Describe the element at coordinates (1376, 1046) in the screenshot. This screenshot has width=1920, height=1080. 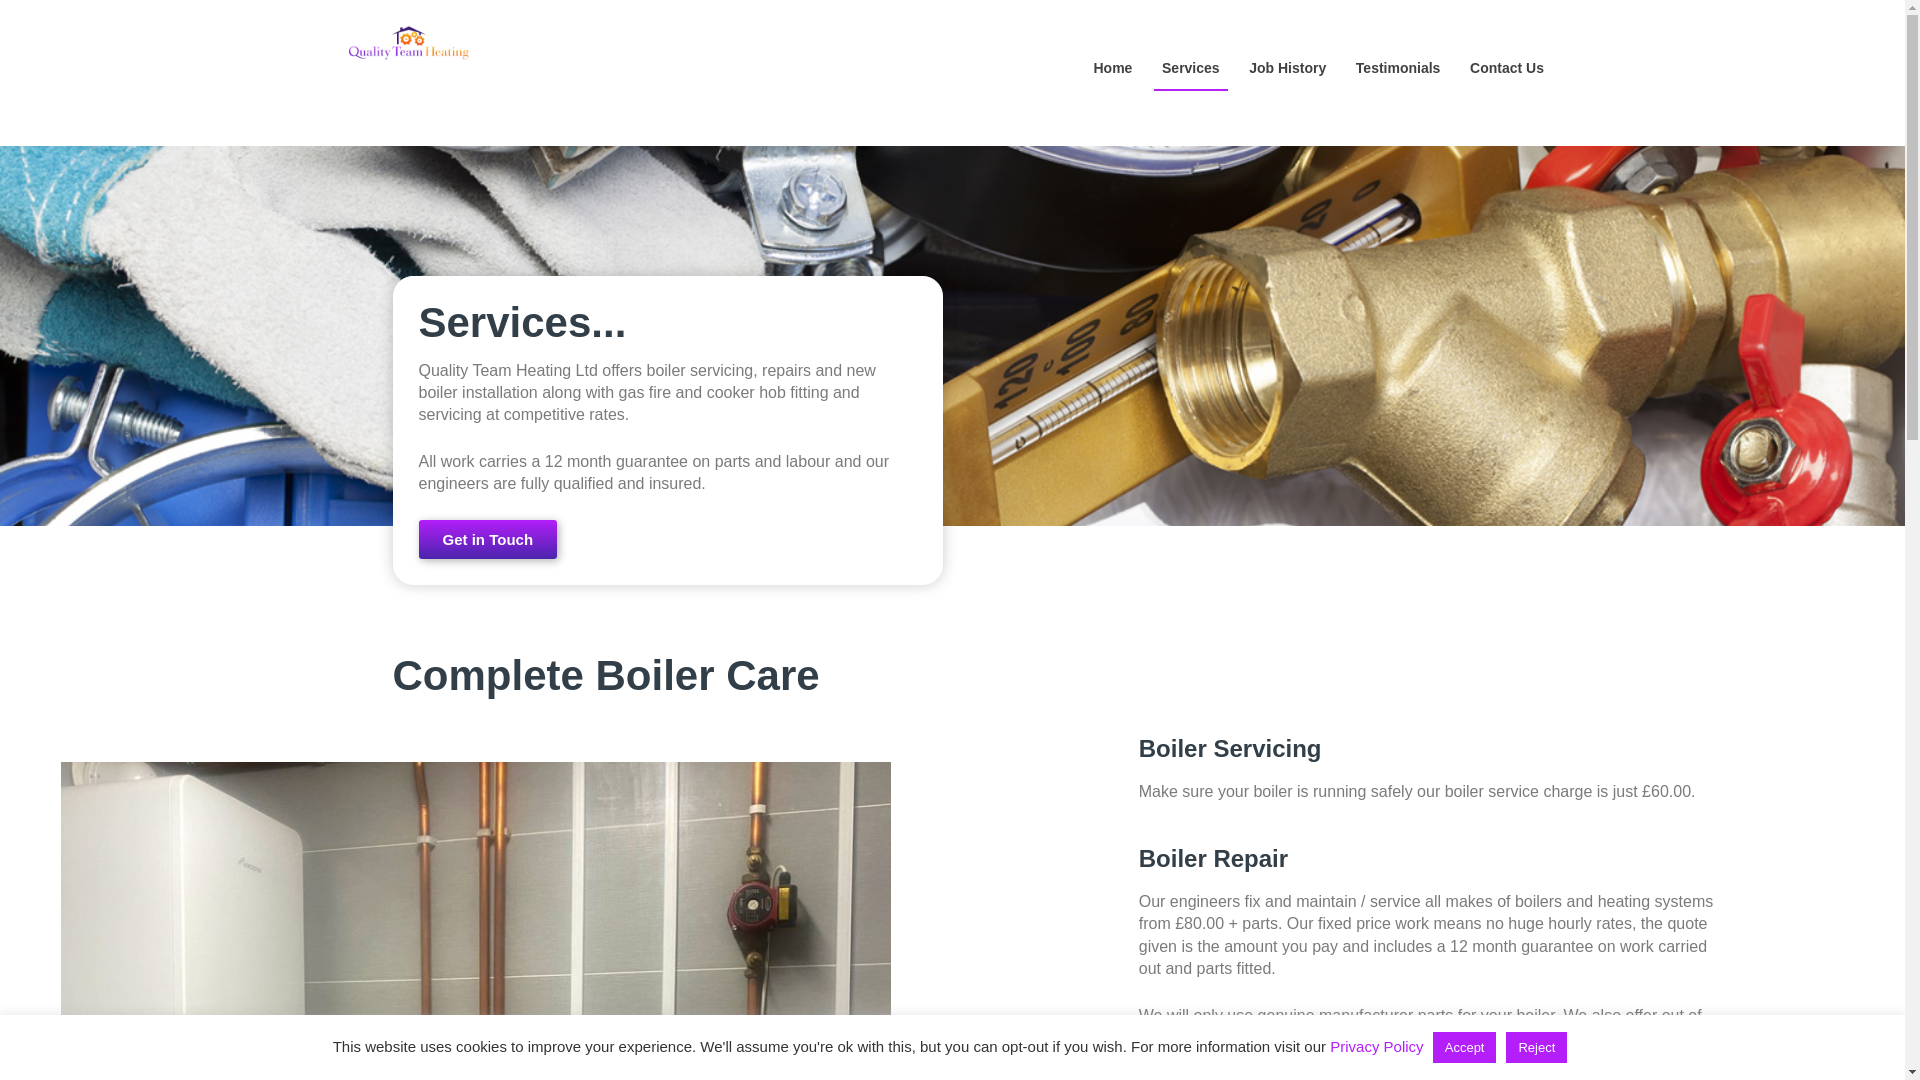
I see `Privacy Policy` at that location.